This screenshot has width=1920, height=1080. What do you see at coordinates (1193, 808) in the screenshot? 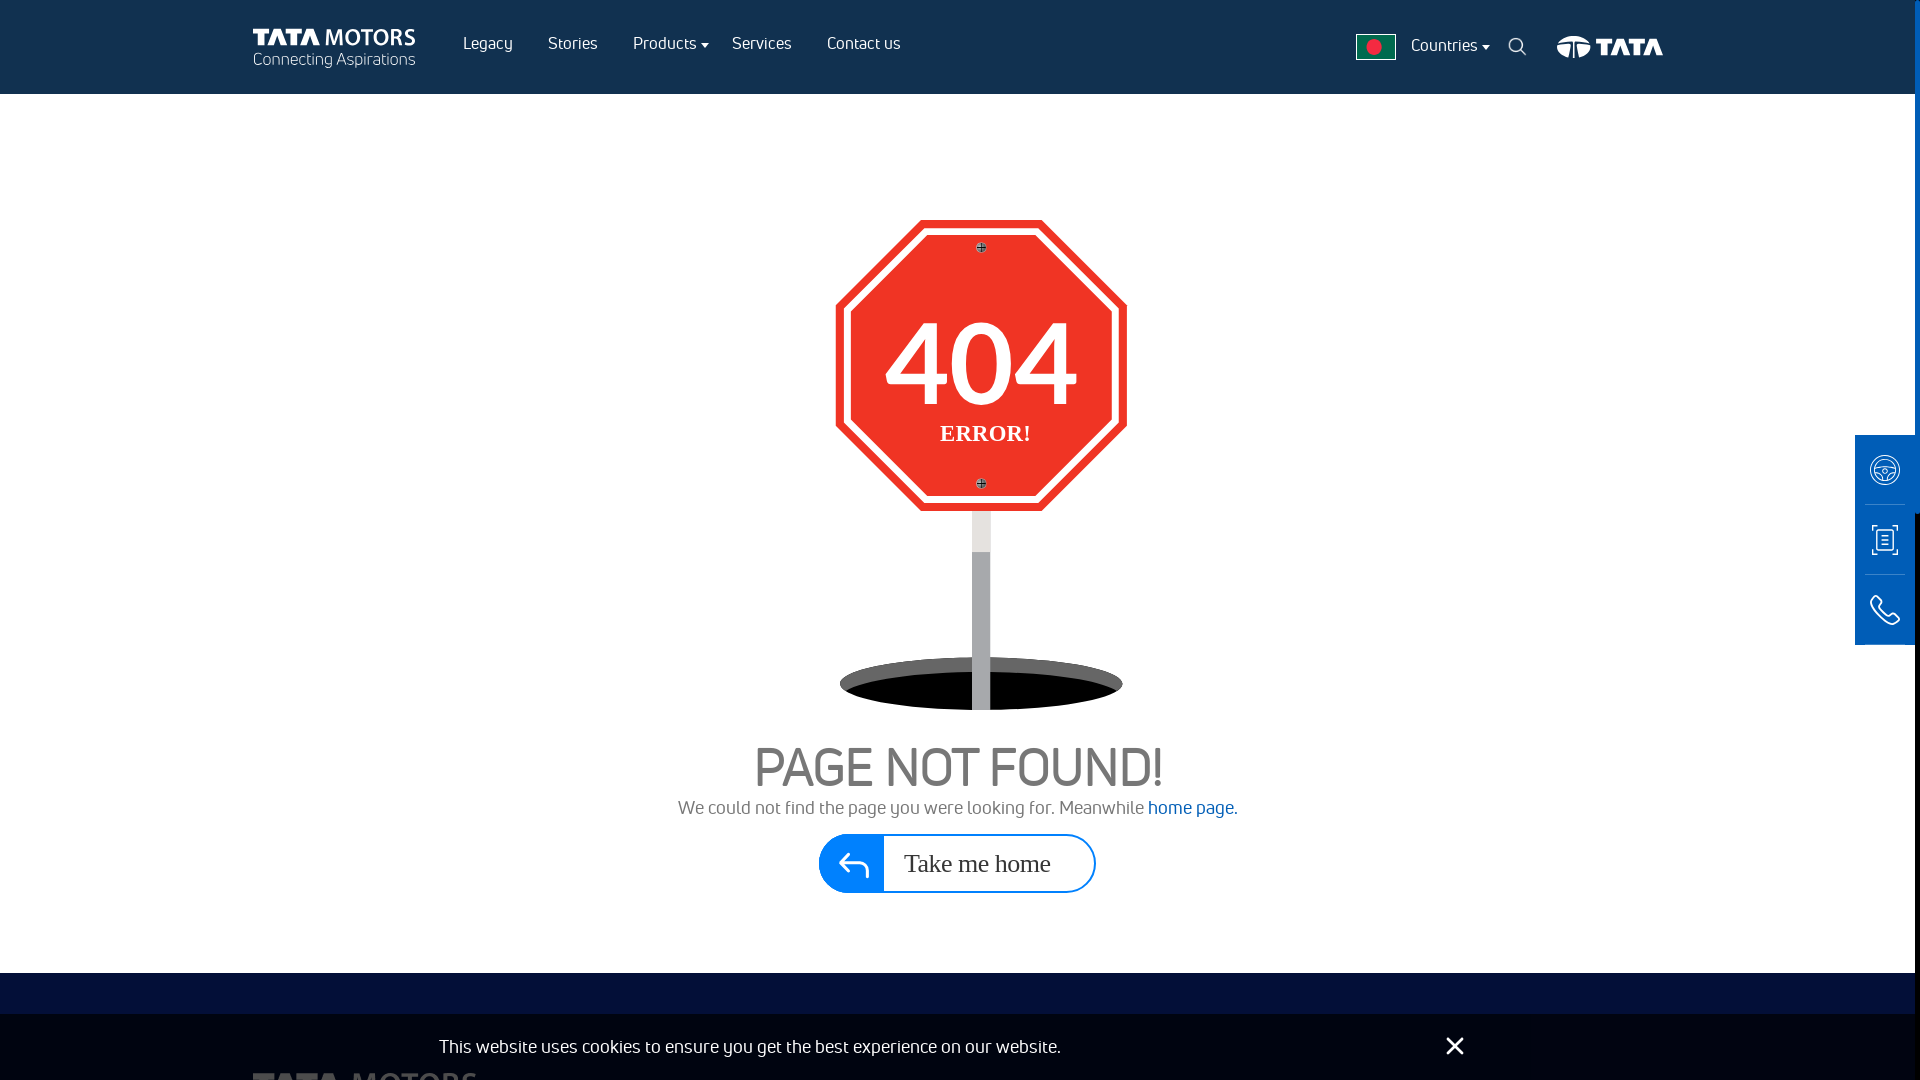
I see `home page.` at bounding box center [1193, 808].